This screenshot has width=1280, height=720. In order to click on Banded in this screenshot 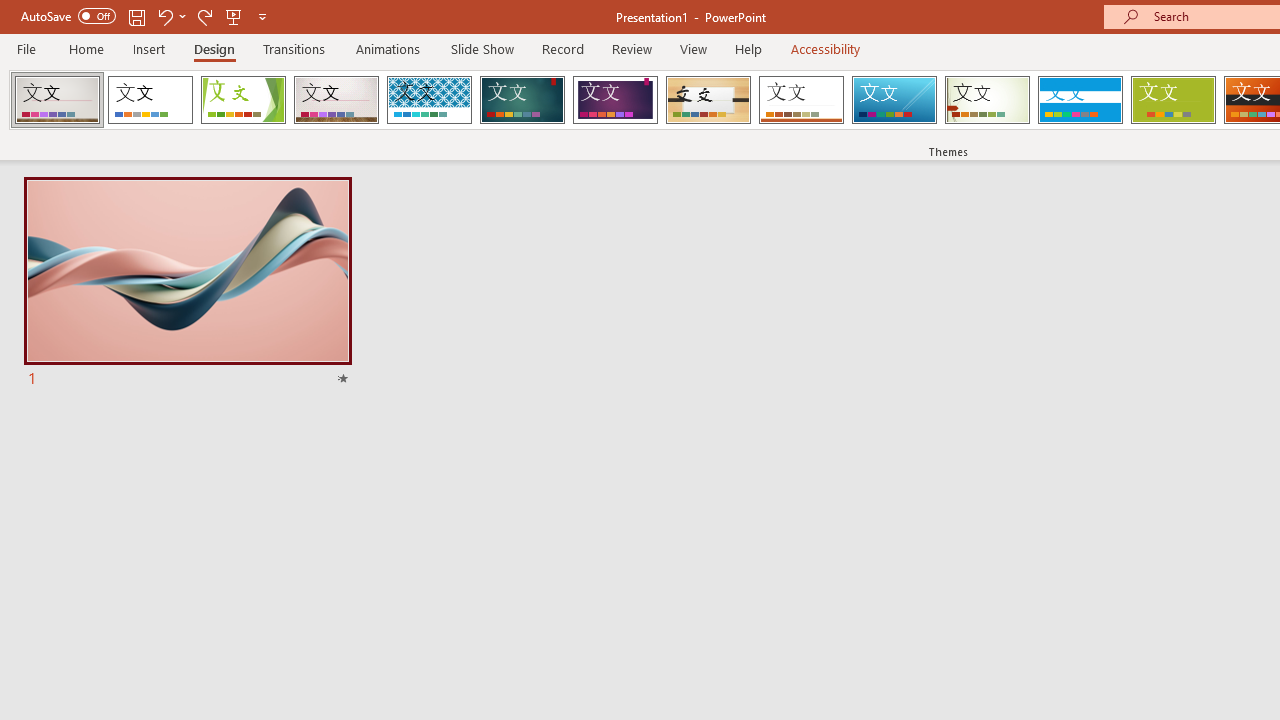, I will do `click(1080, 100)`.